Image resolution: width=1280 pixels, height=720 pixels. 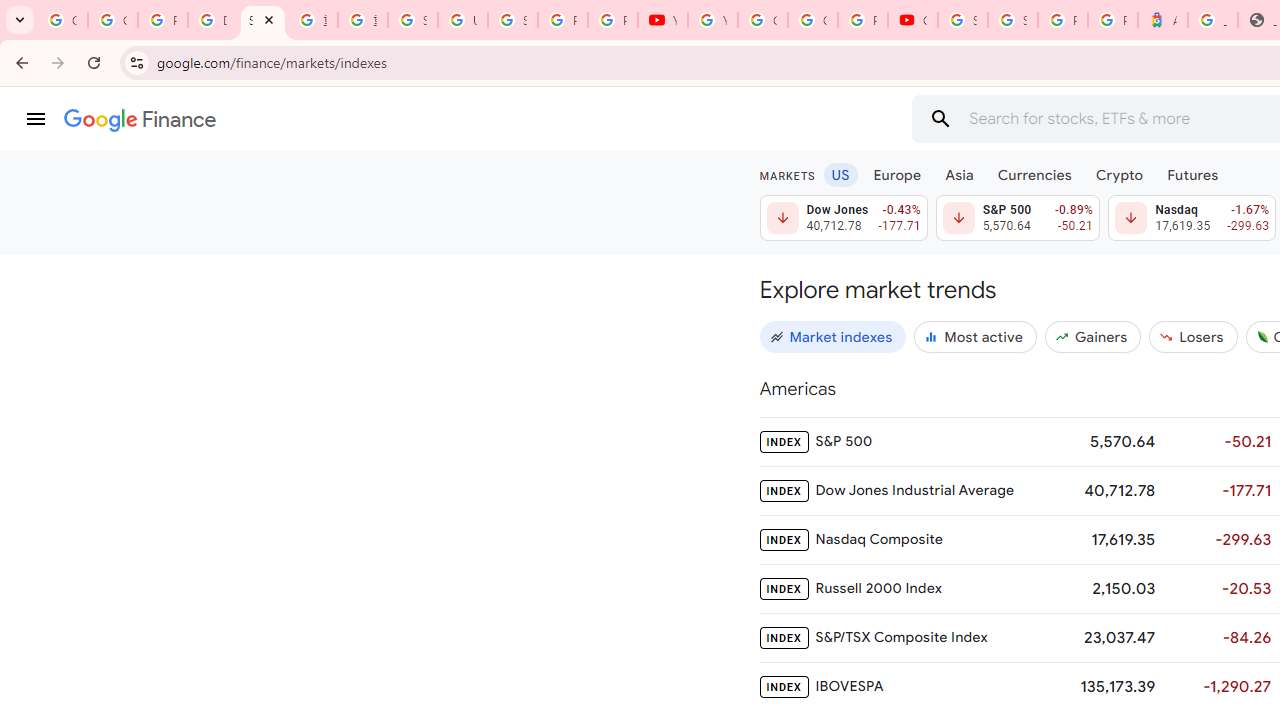 I want to click on Currencies, so click(x=1034, y=174).